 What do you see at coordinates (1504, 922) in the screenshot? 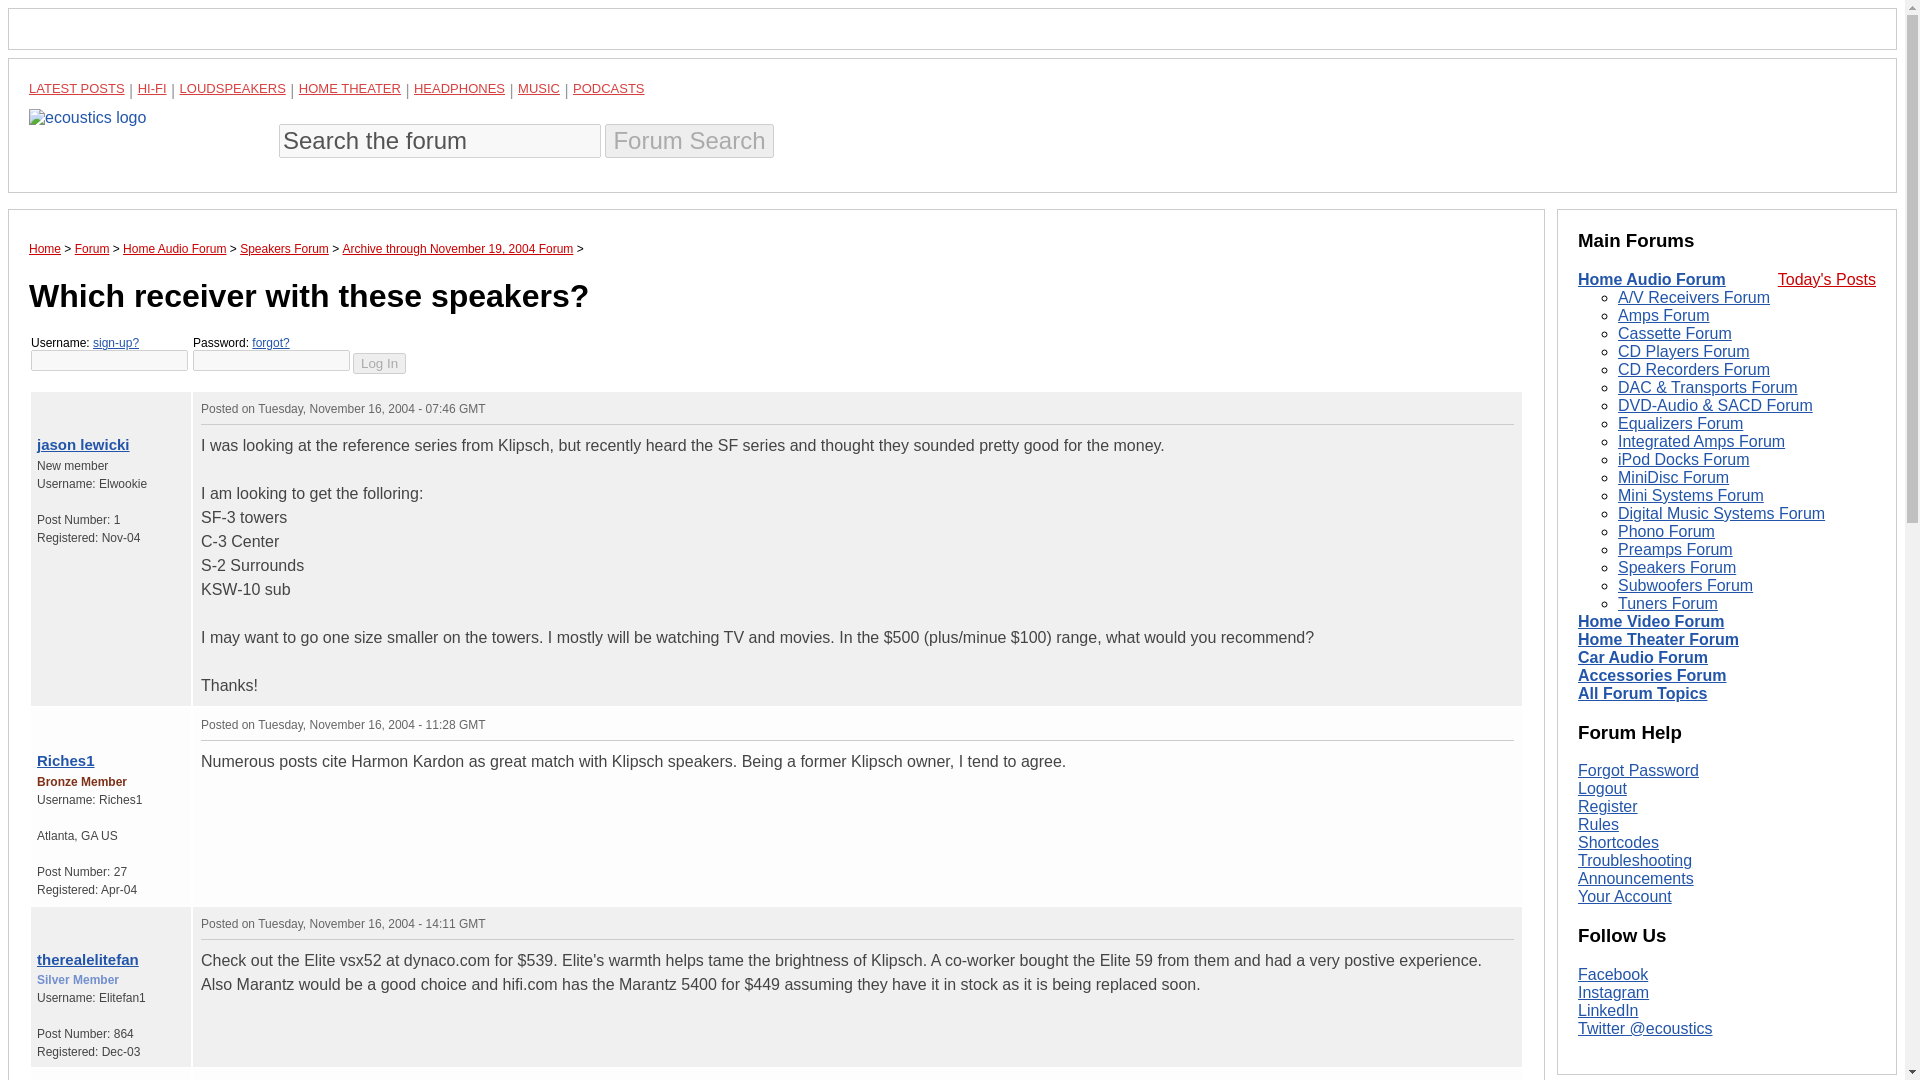
I see `Edit Post` at bounding box center [1504, 922].